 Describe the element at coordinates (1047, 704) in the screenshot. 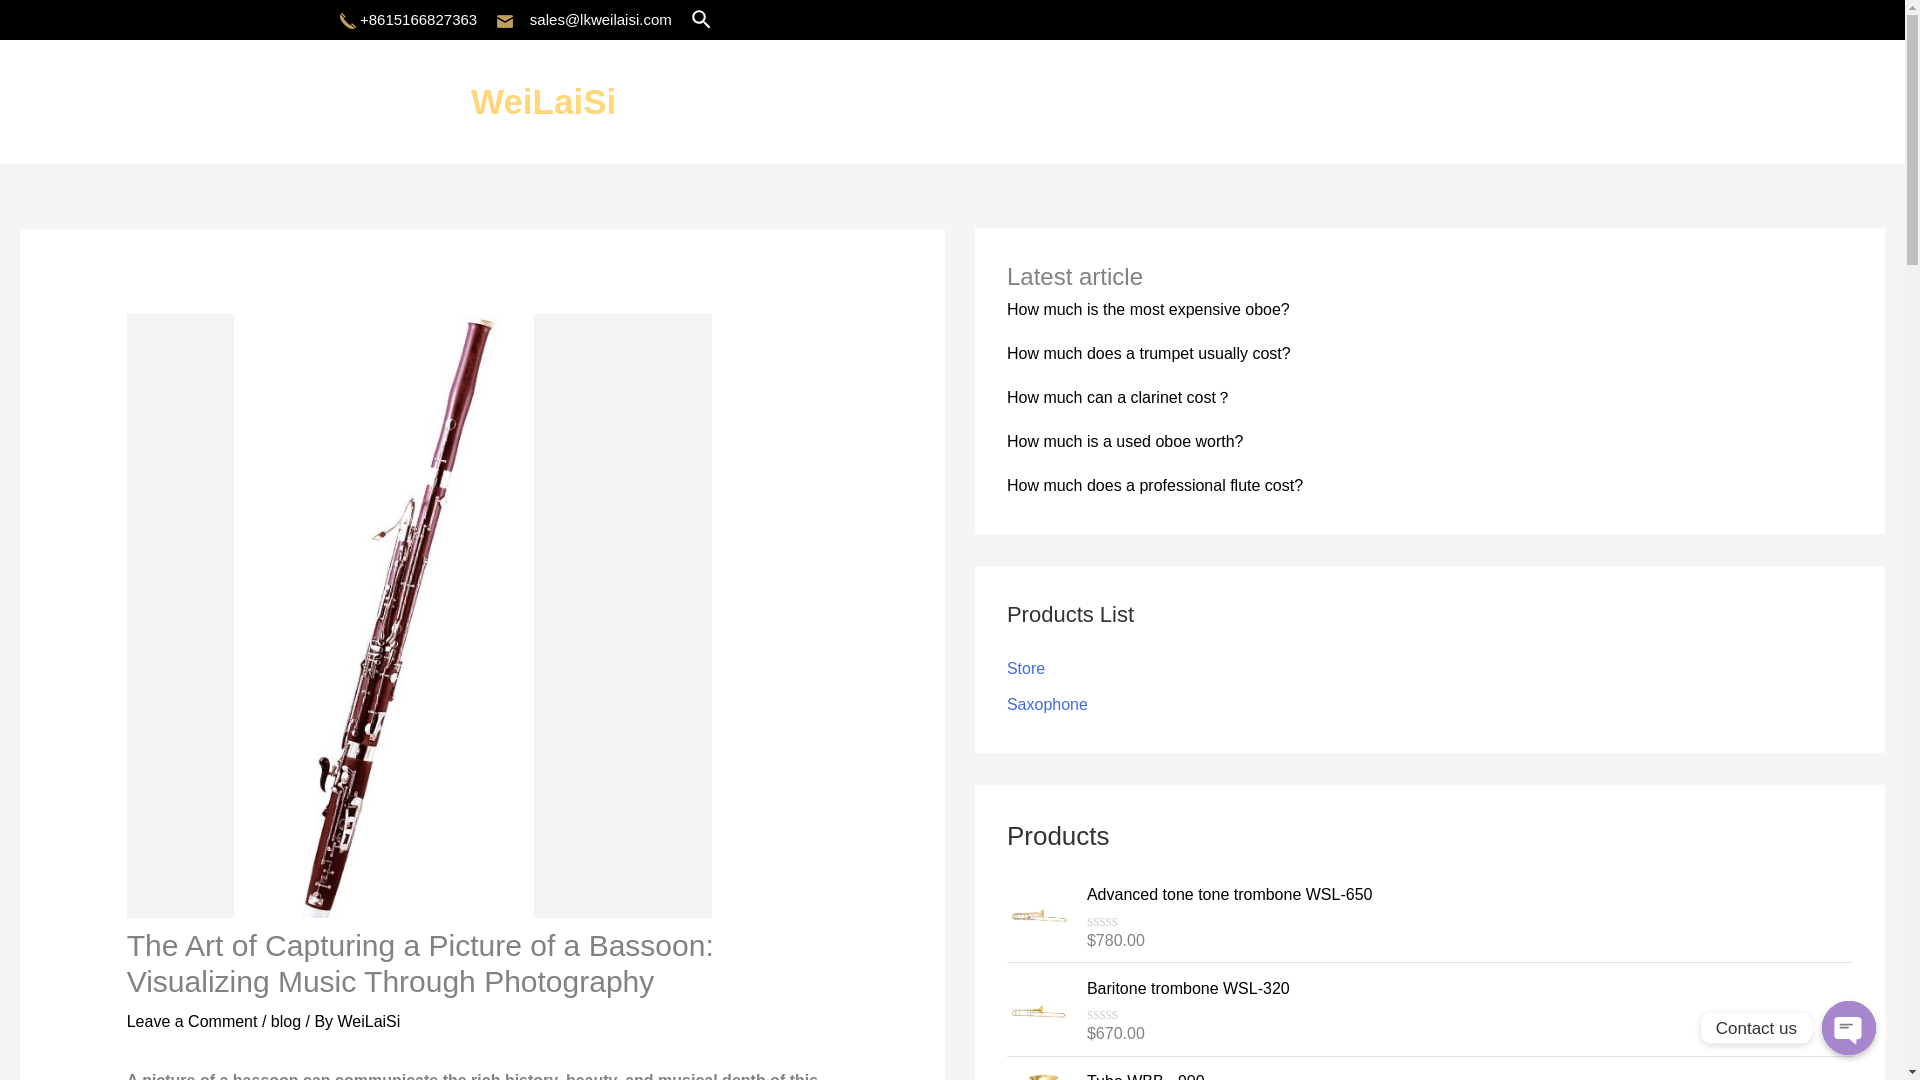

I see `Saxophone` at that location.